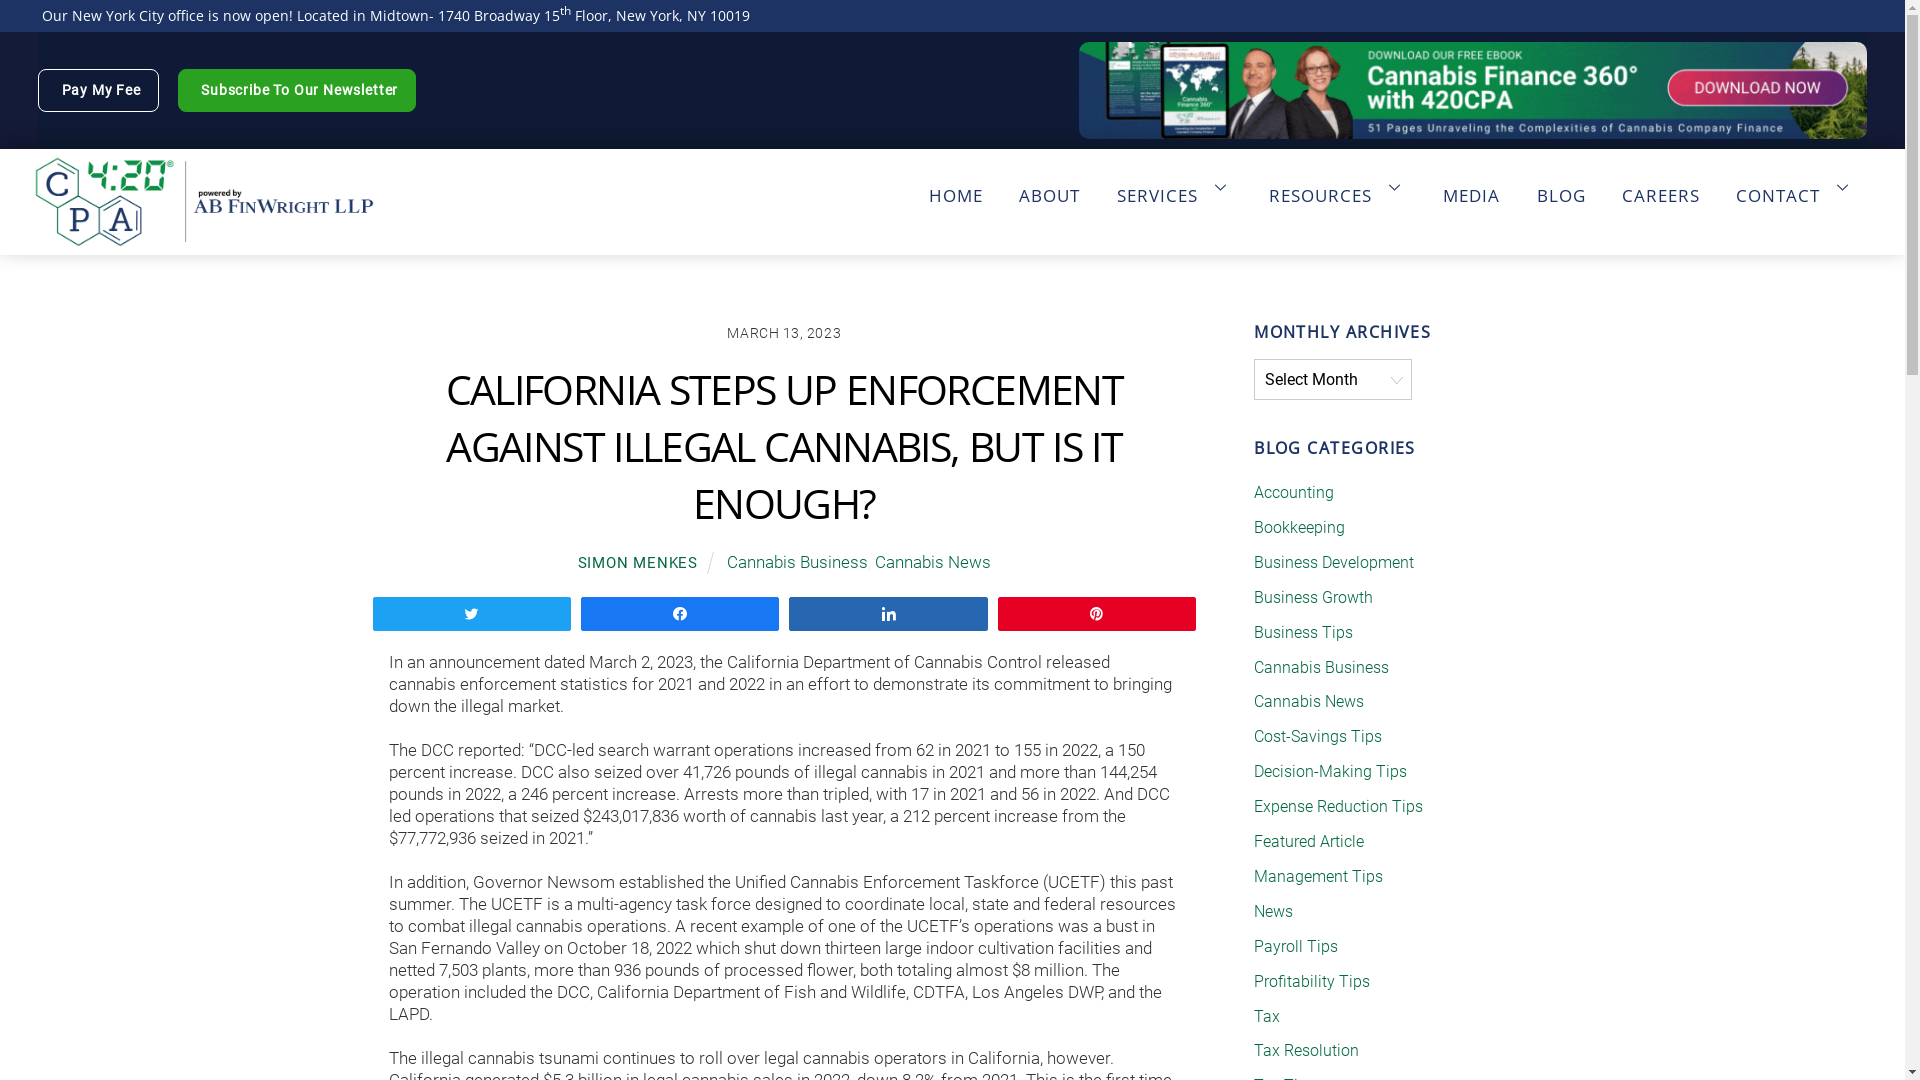 The width and height of the screenshot is (1920, 1080). What do you see at coordinates (204, 238) in the screenshot?
I see `420CPA` at bounding box center [204, 238].